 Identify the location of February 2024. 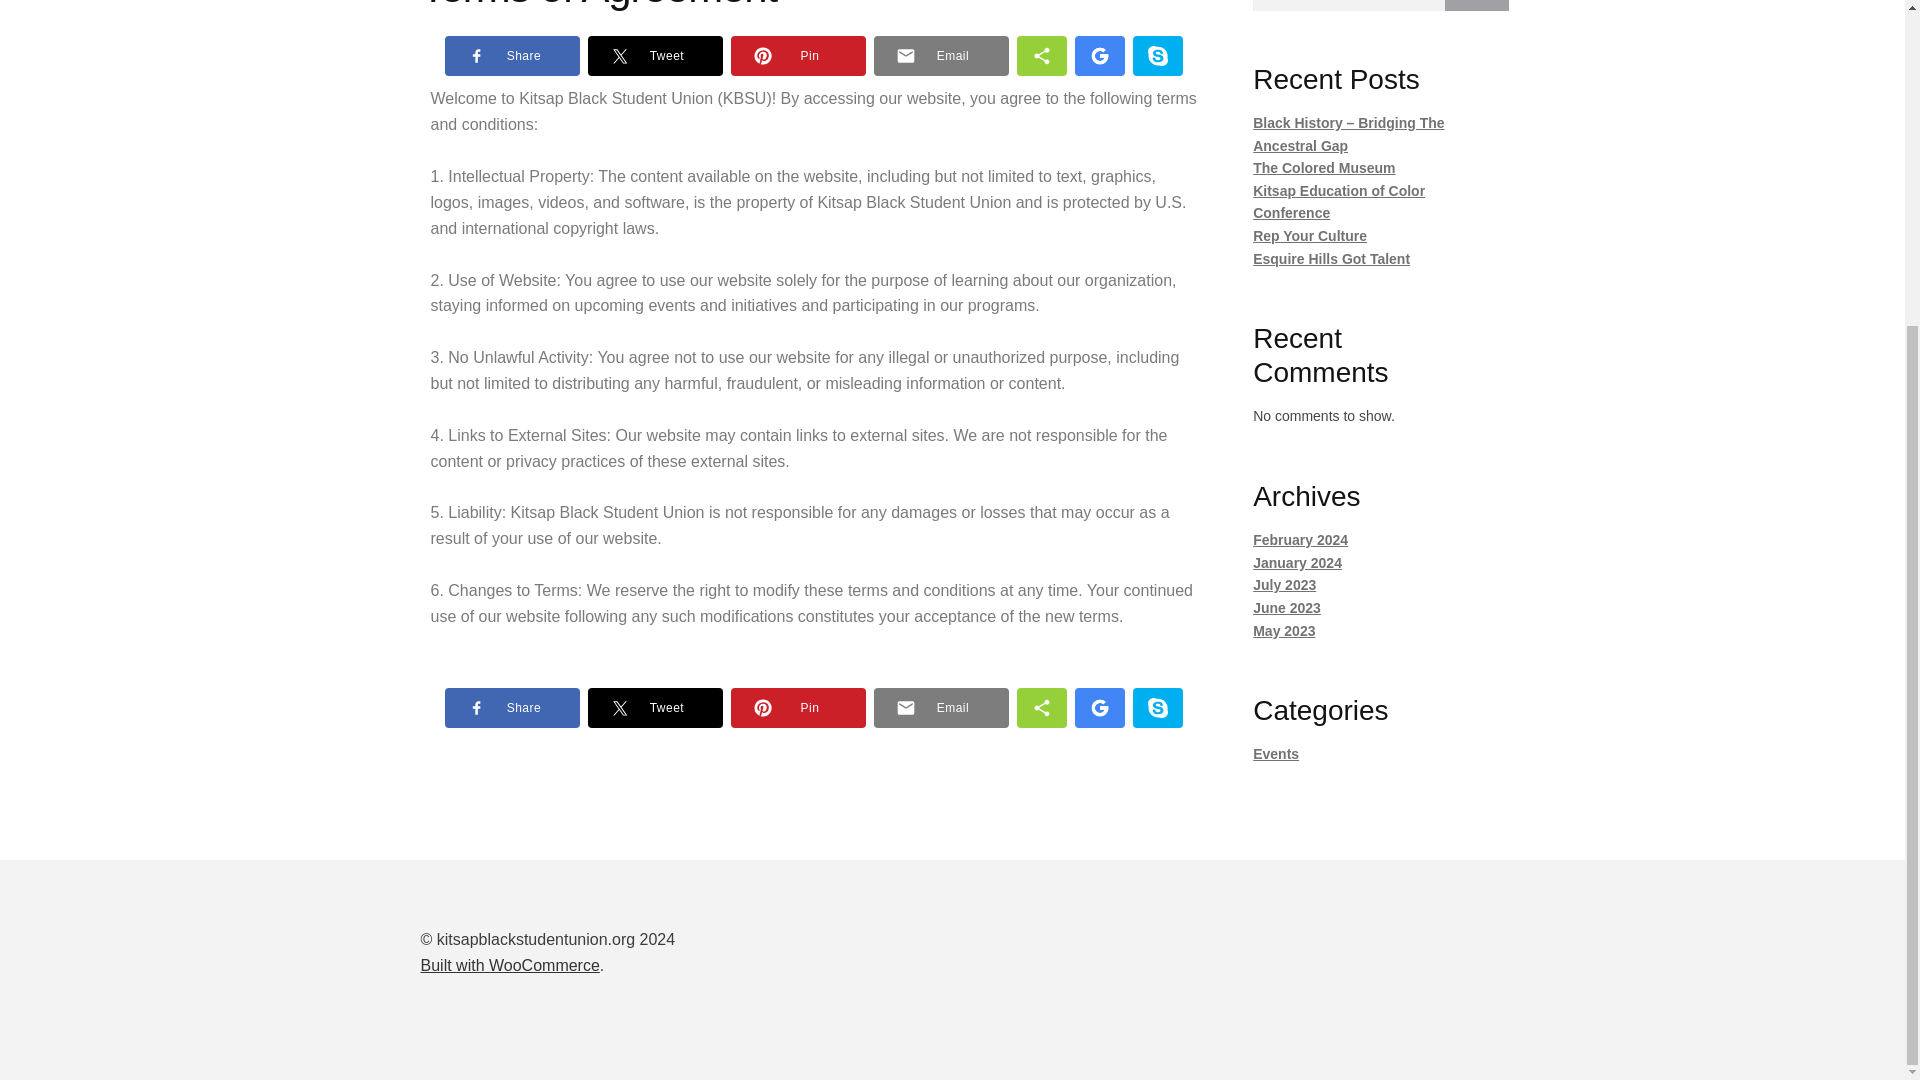
(1300, 540).